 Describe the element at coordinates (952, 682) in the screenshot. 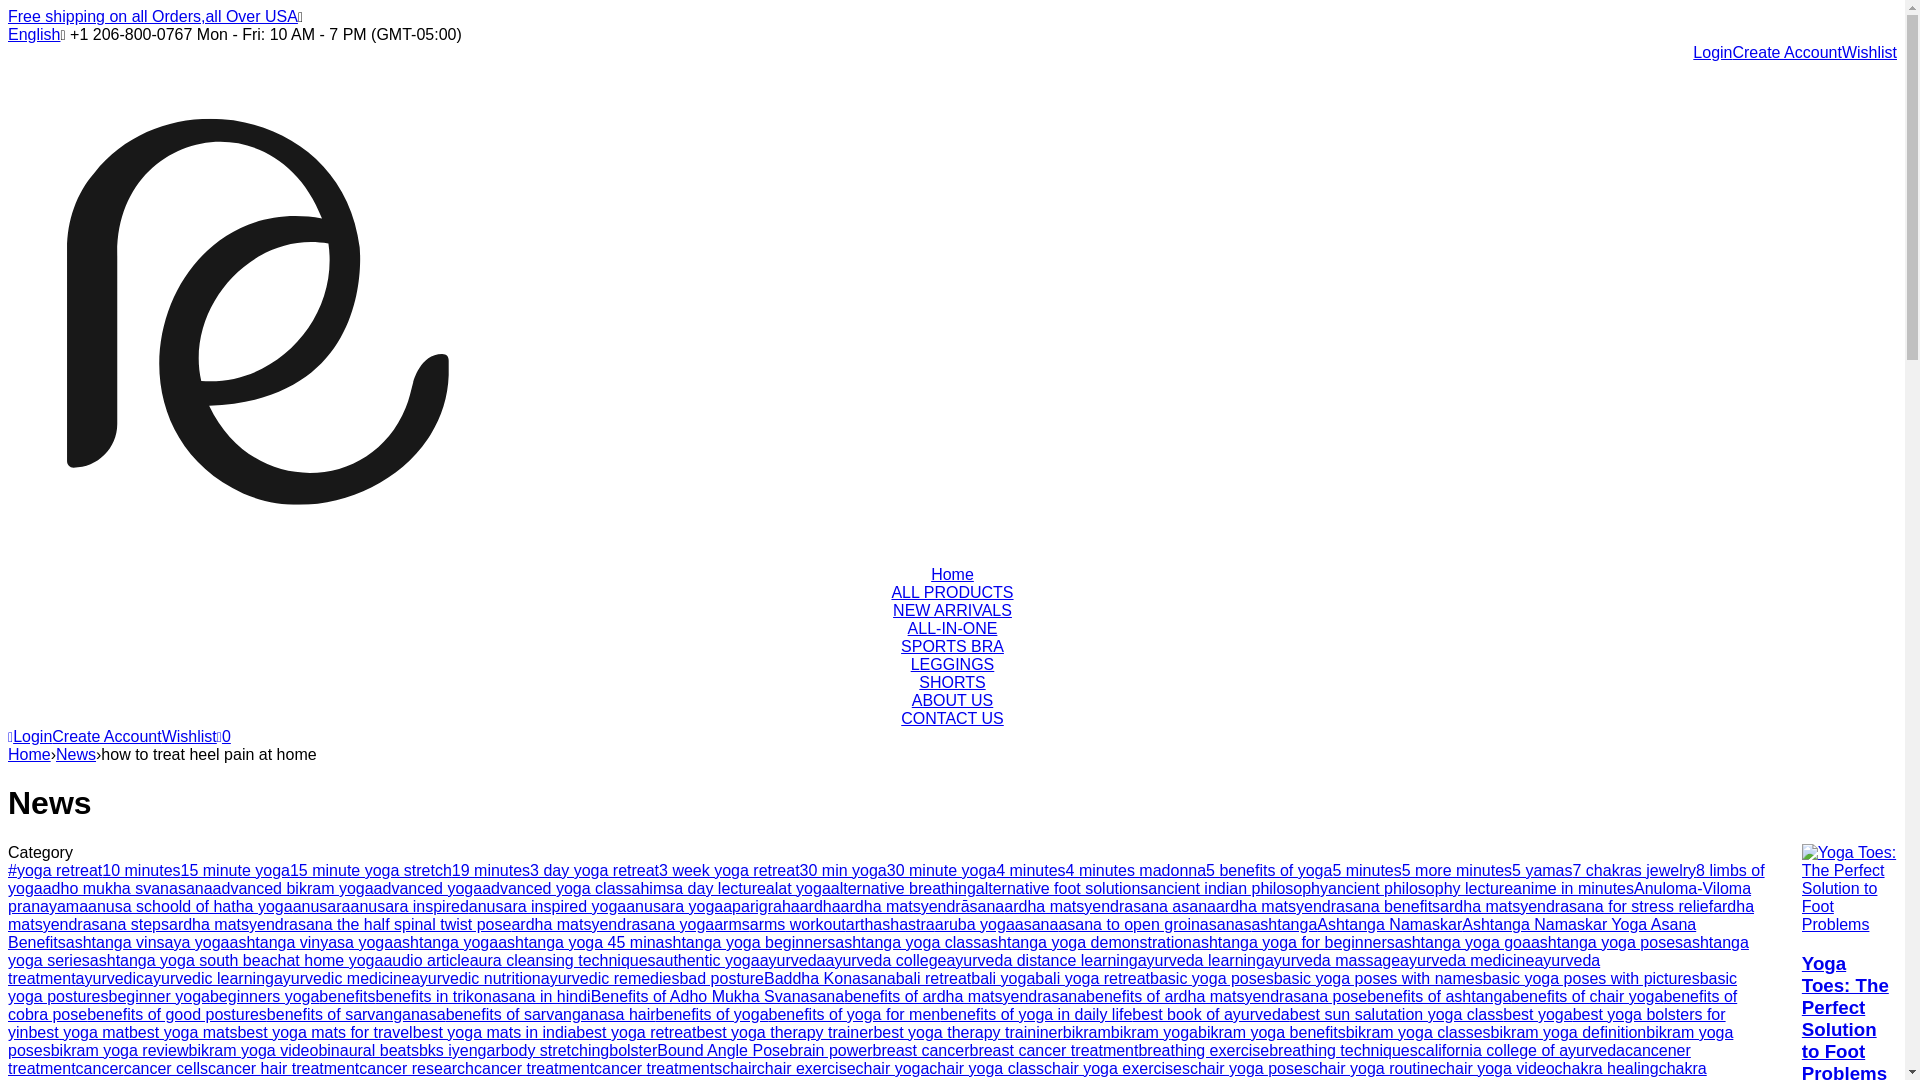

I see `SHORTS` at that location.